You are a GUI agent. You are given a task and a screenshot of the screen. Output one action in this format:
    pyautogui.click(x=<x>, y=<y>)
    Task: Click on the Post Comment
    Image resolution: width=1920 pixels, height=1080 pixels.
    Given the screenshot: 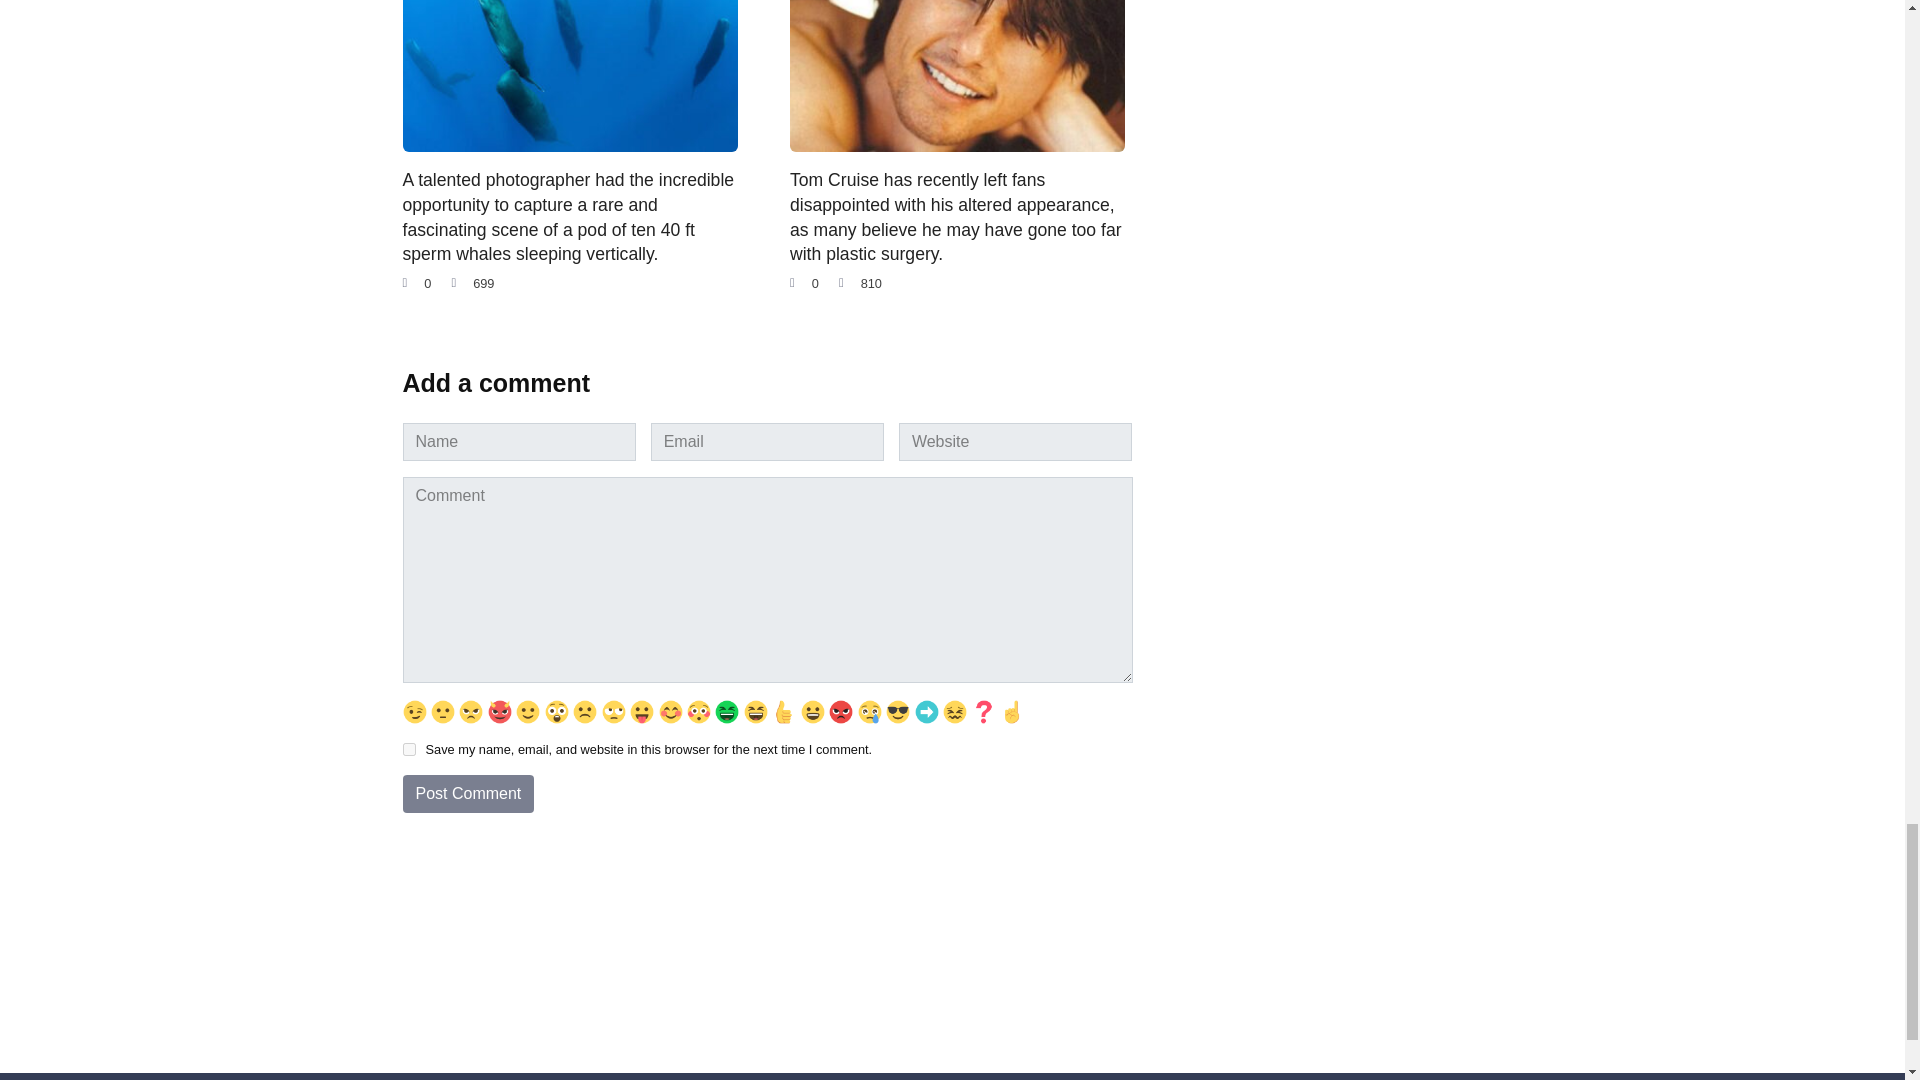 What is the action you would take?
    pyautogui.click(x=467, y=794)
    